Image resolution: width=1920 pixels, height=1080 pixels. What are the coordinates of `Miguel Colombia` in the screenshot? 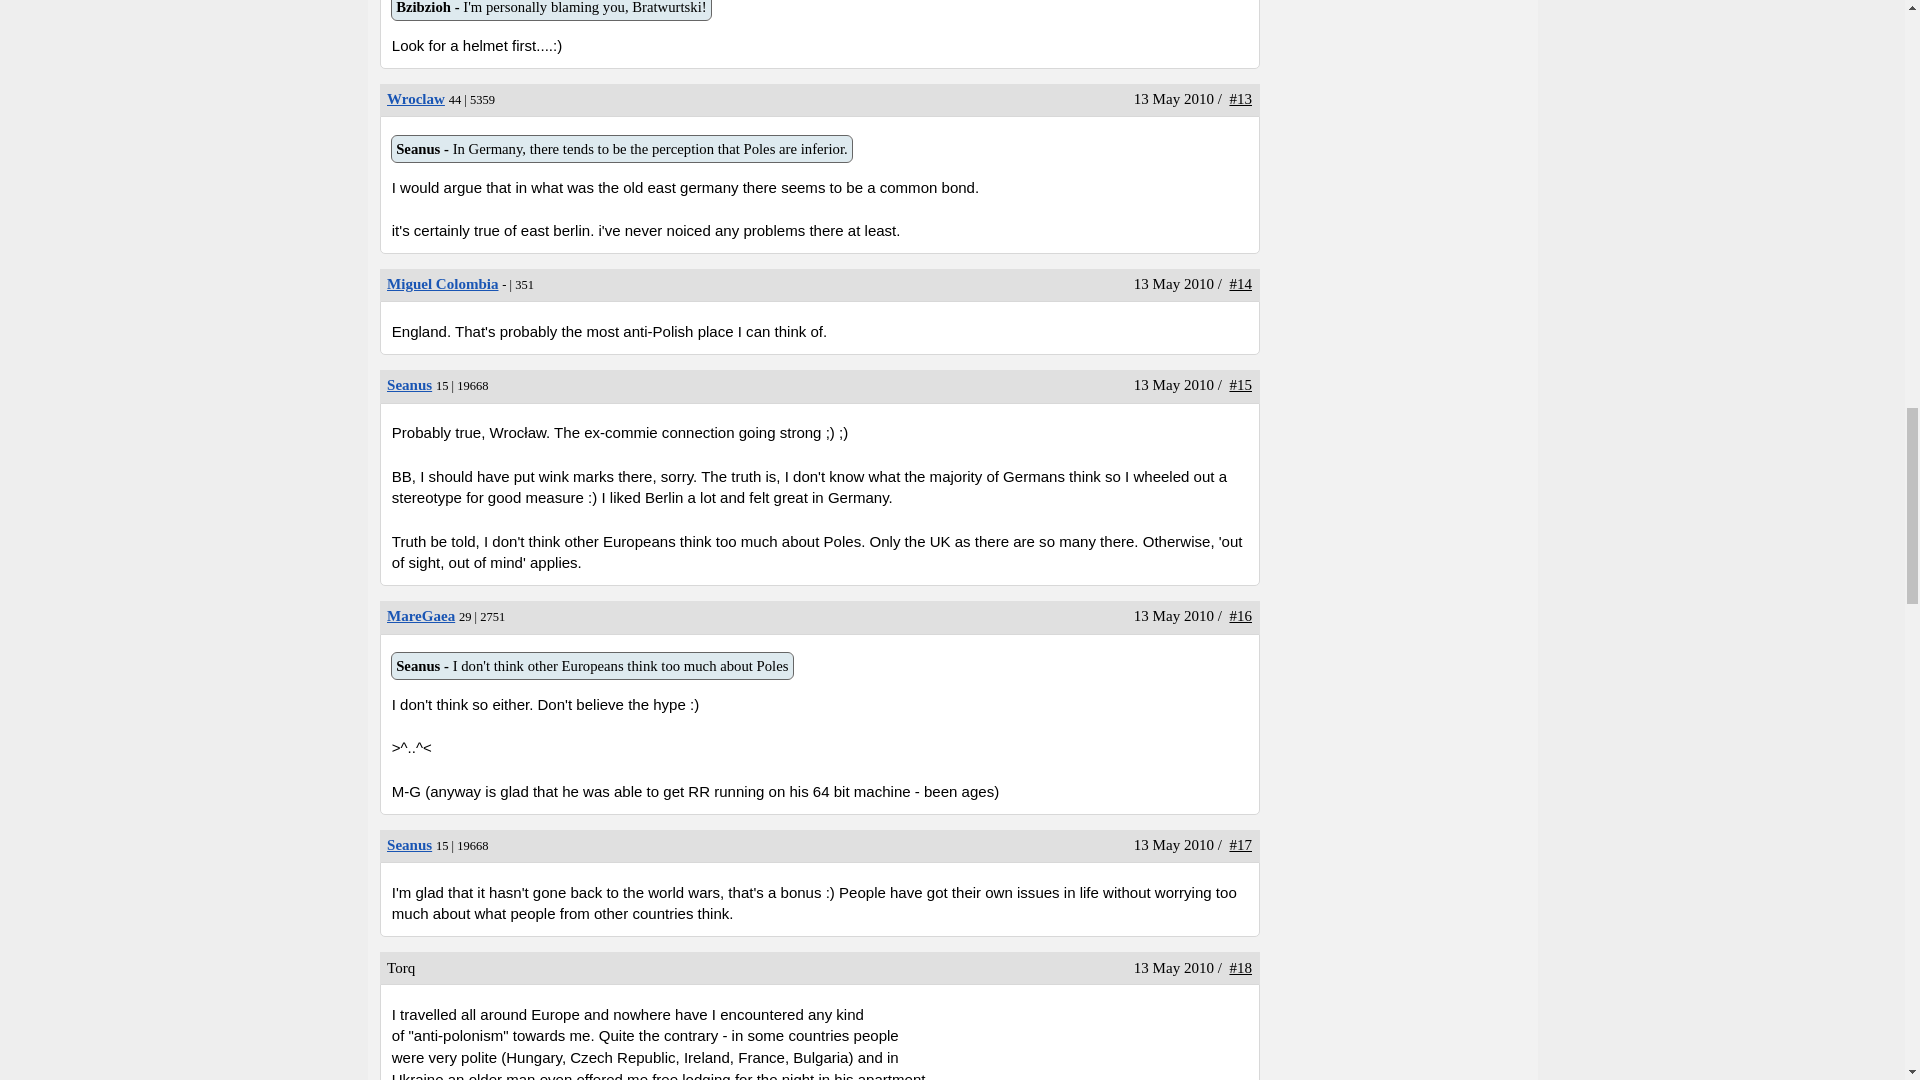 It's located at (442, 284).